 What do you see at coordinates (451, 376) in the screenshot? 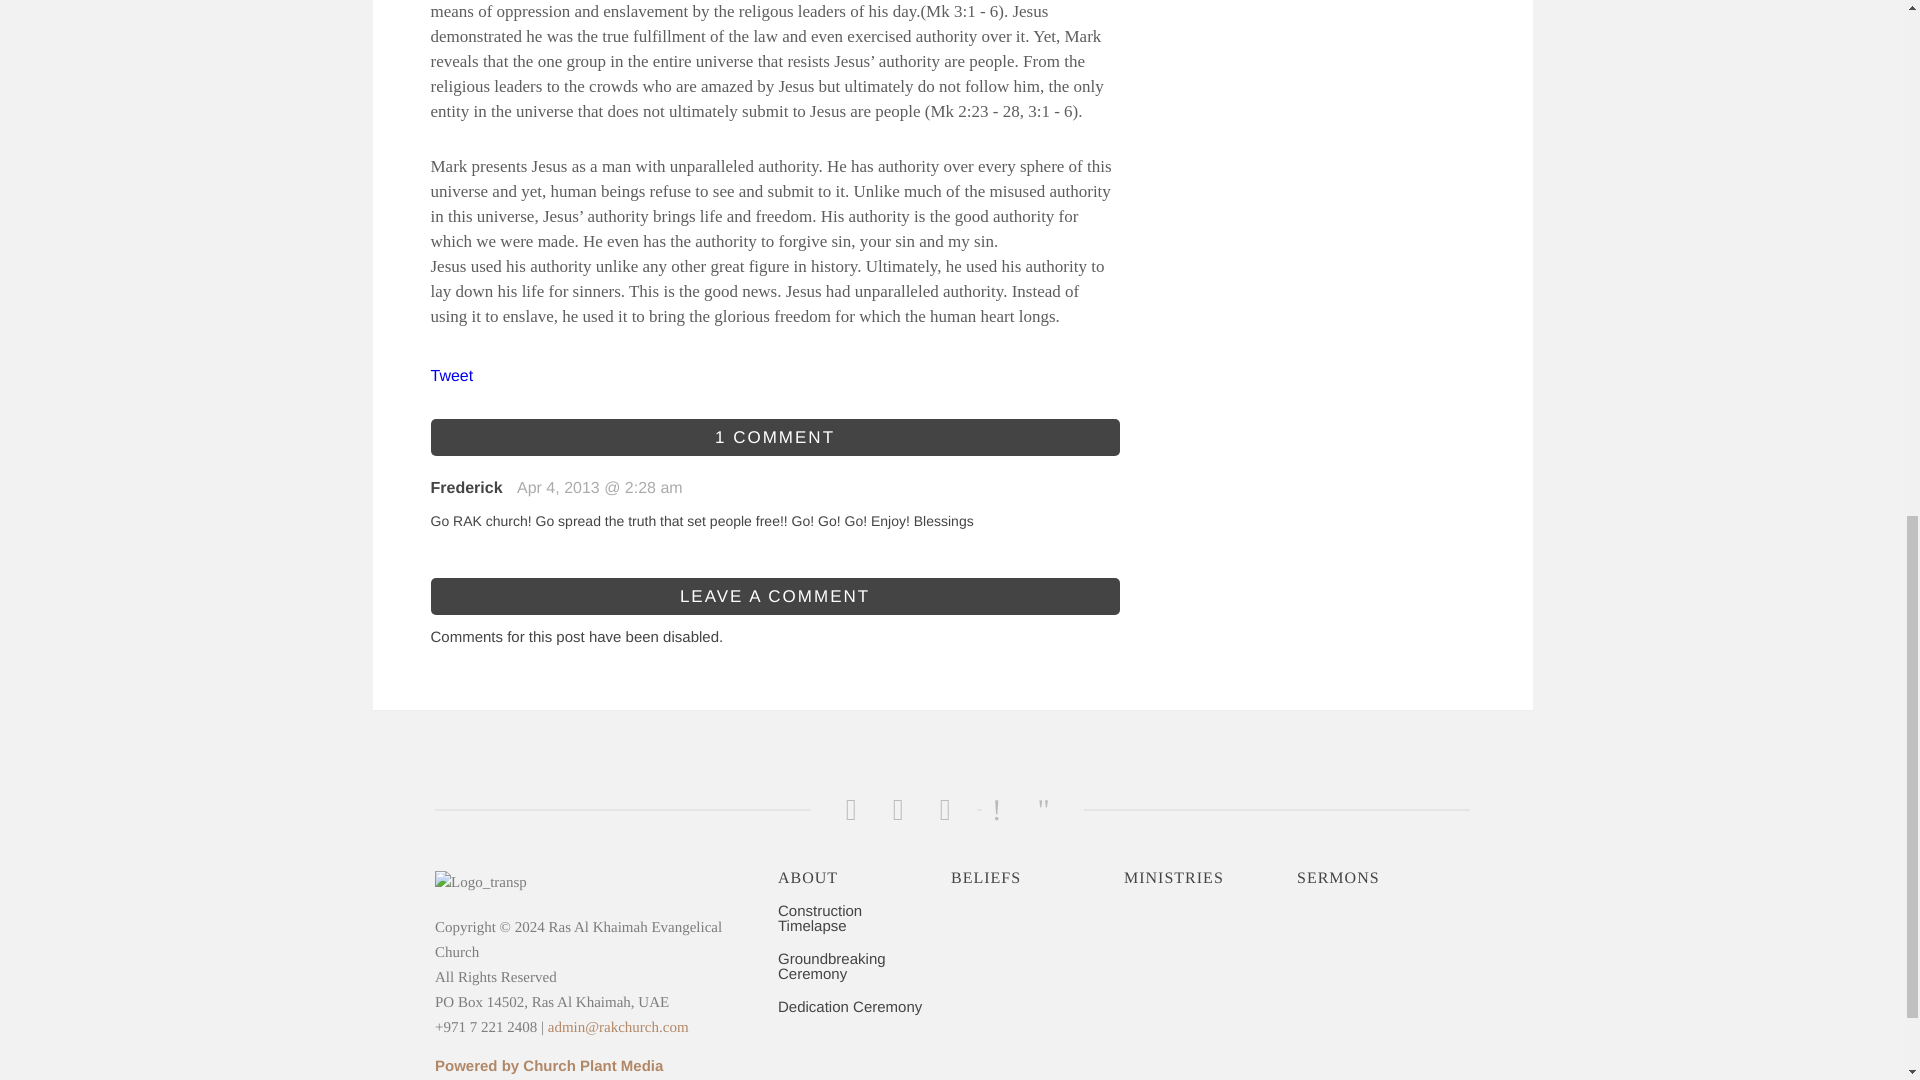
I see `Tweet` at bounding box center [451, 376].